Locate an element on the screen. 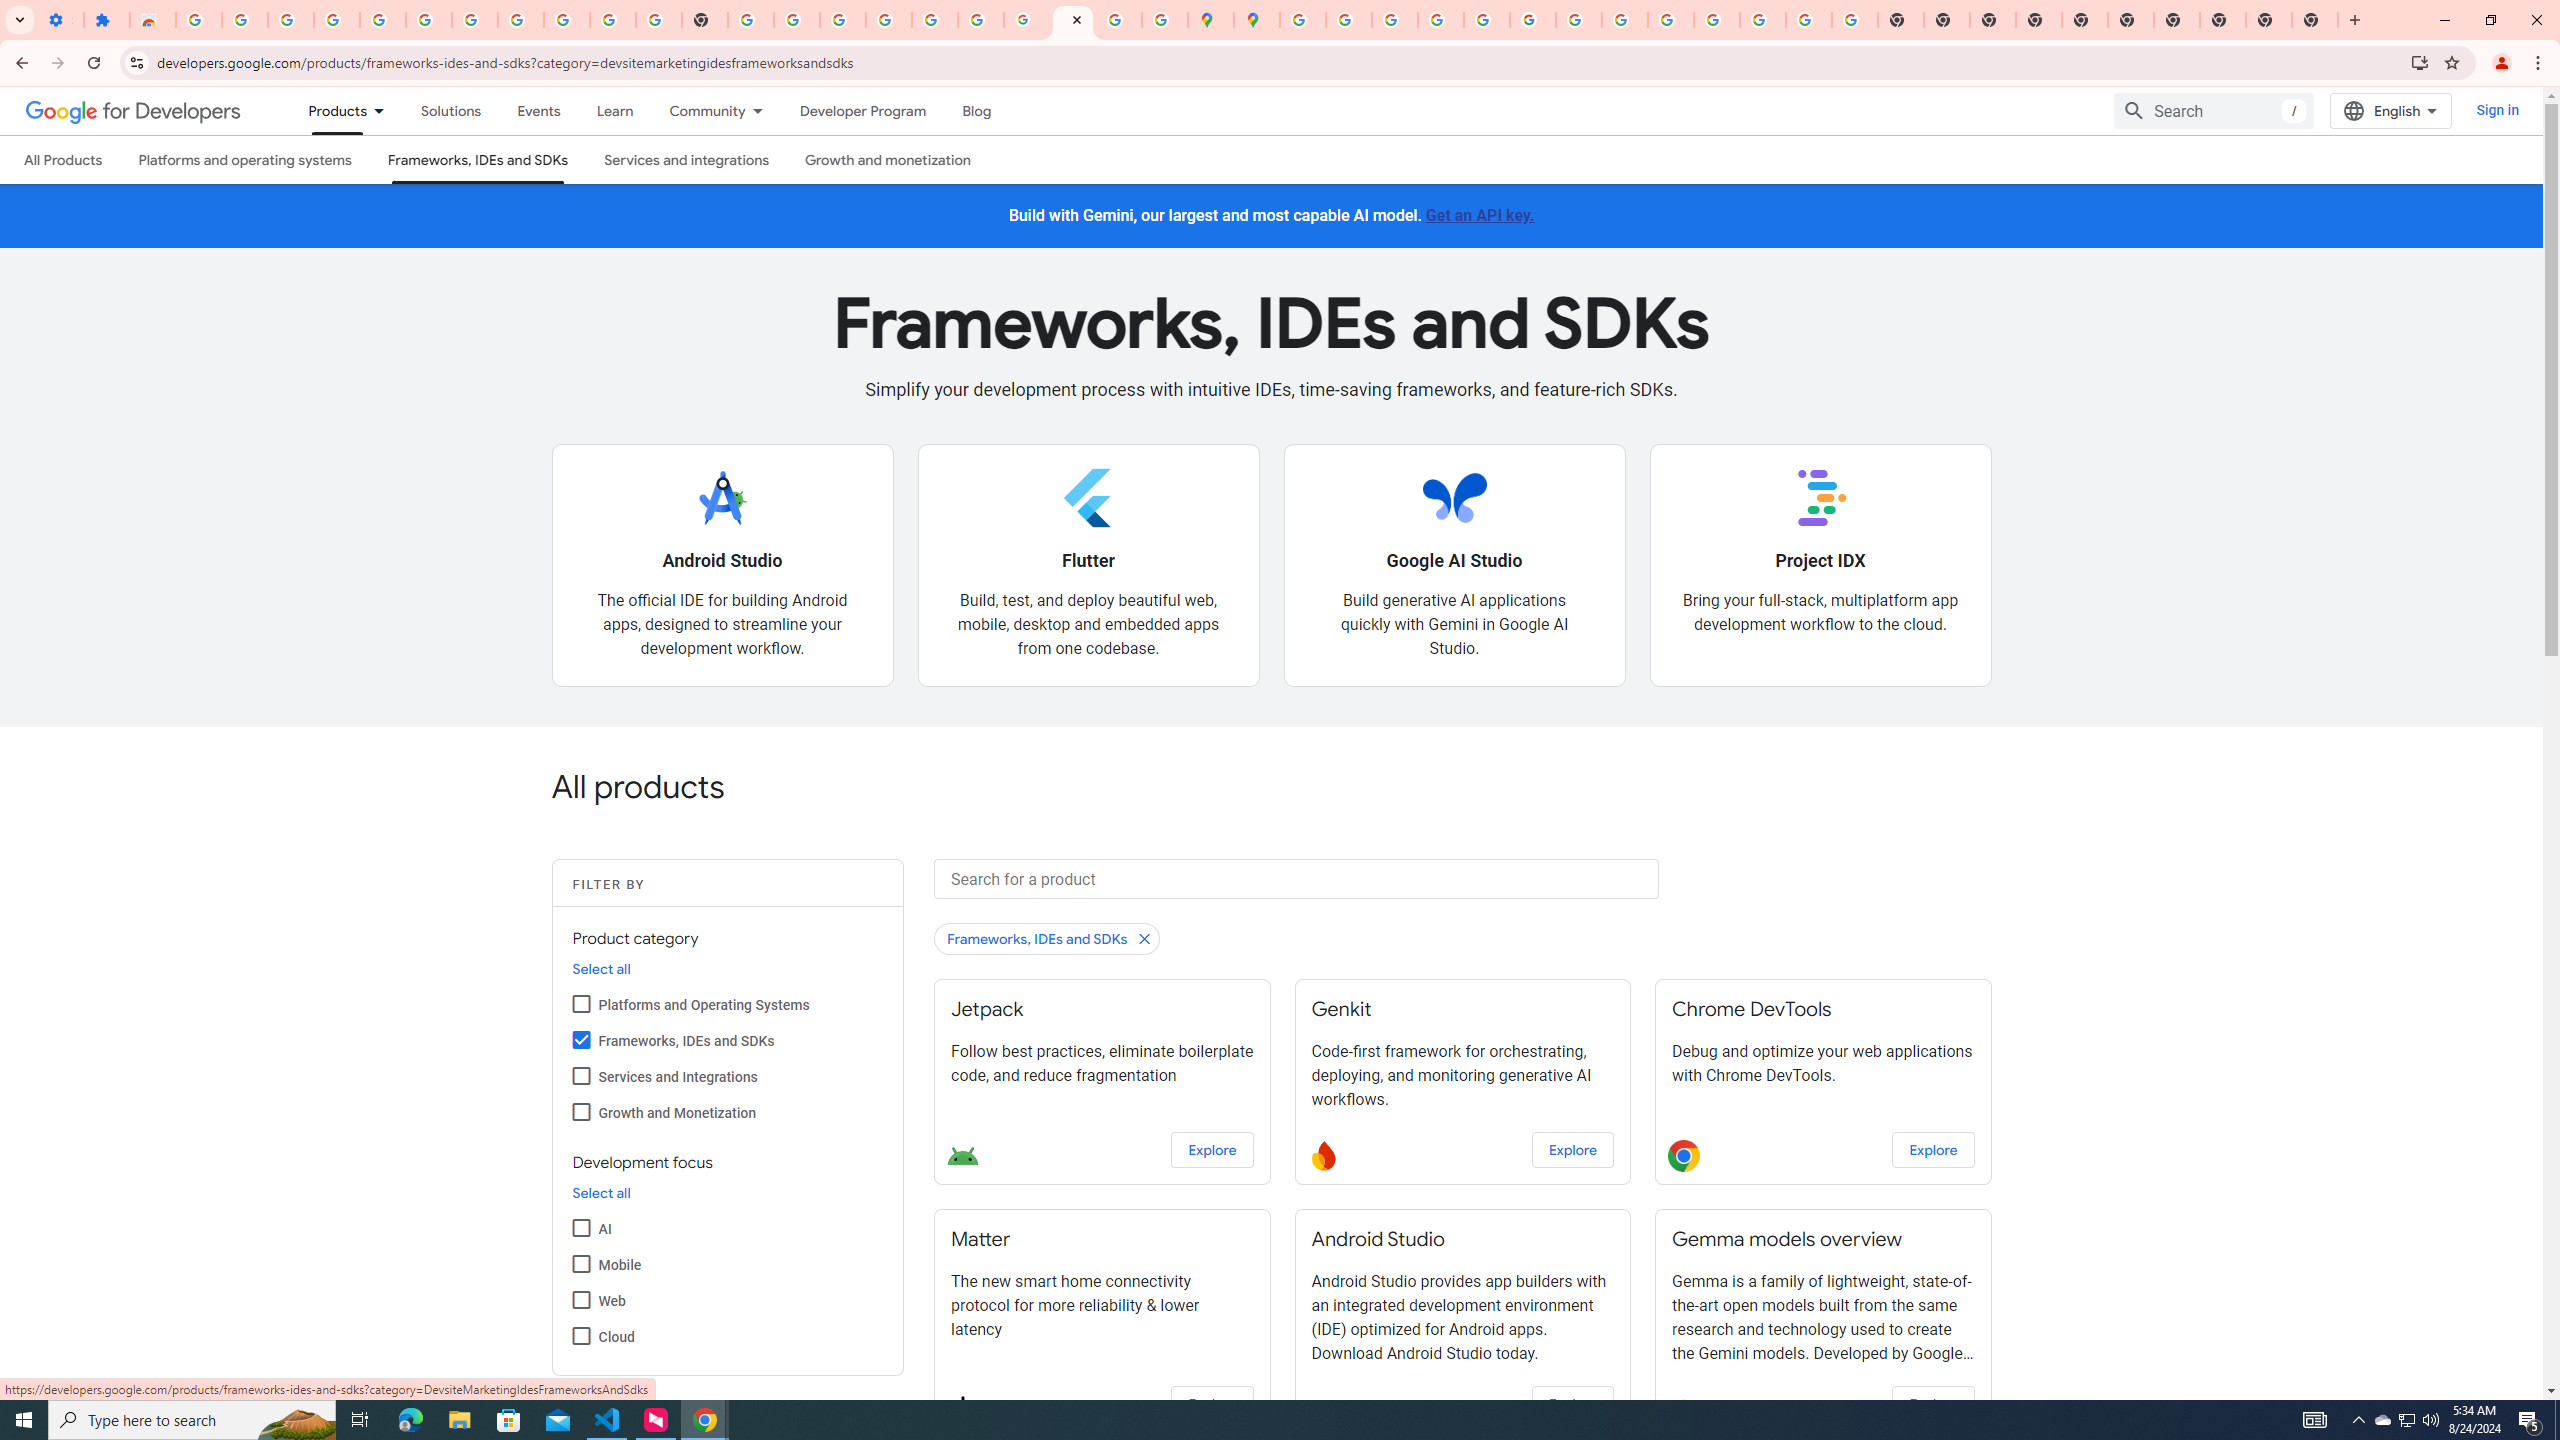 The width and height of the screenshot is (2560, 1440). AI is located at coordinates (580, 1227).